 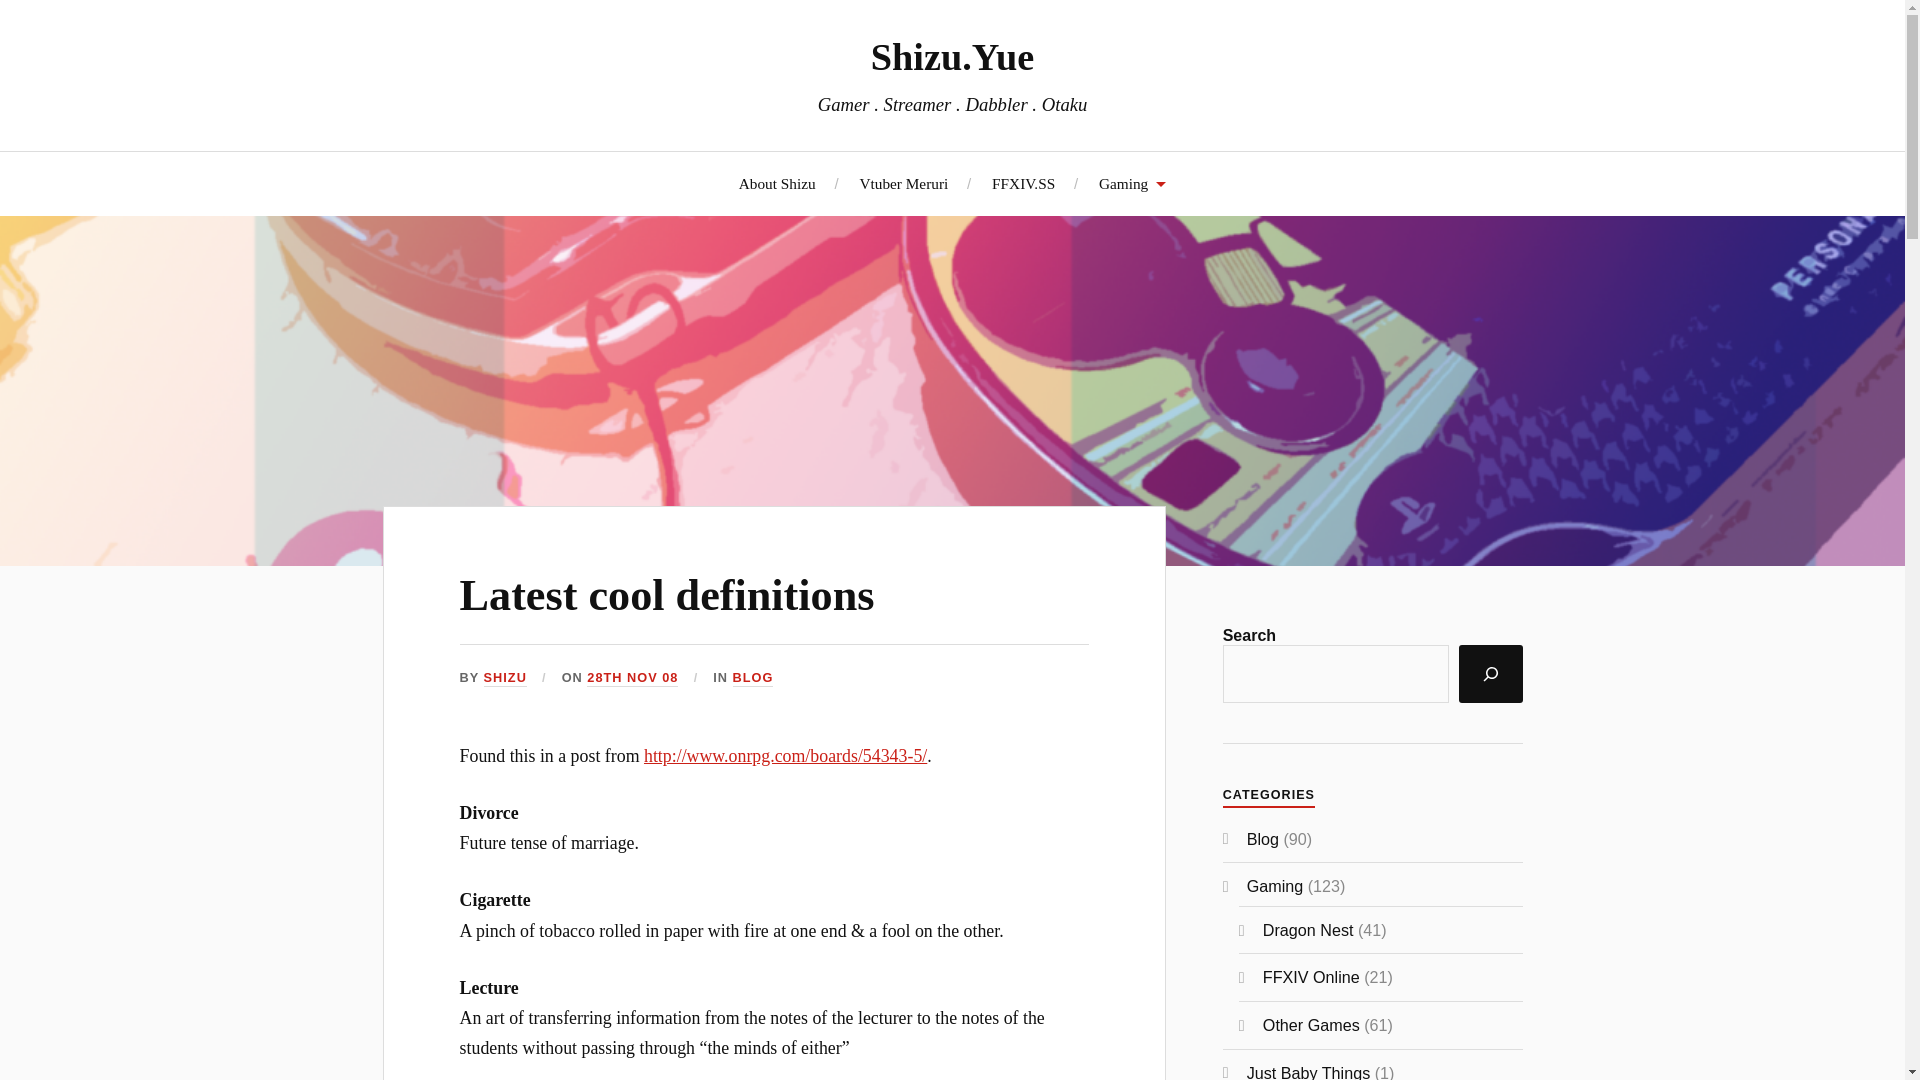 What do you see at coordinates (778, 183) in the screenshot?
I see `About Shizu` at bounding box center [778, 183].